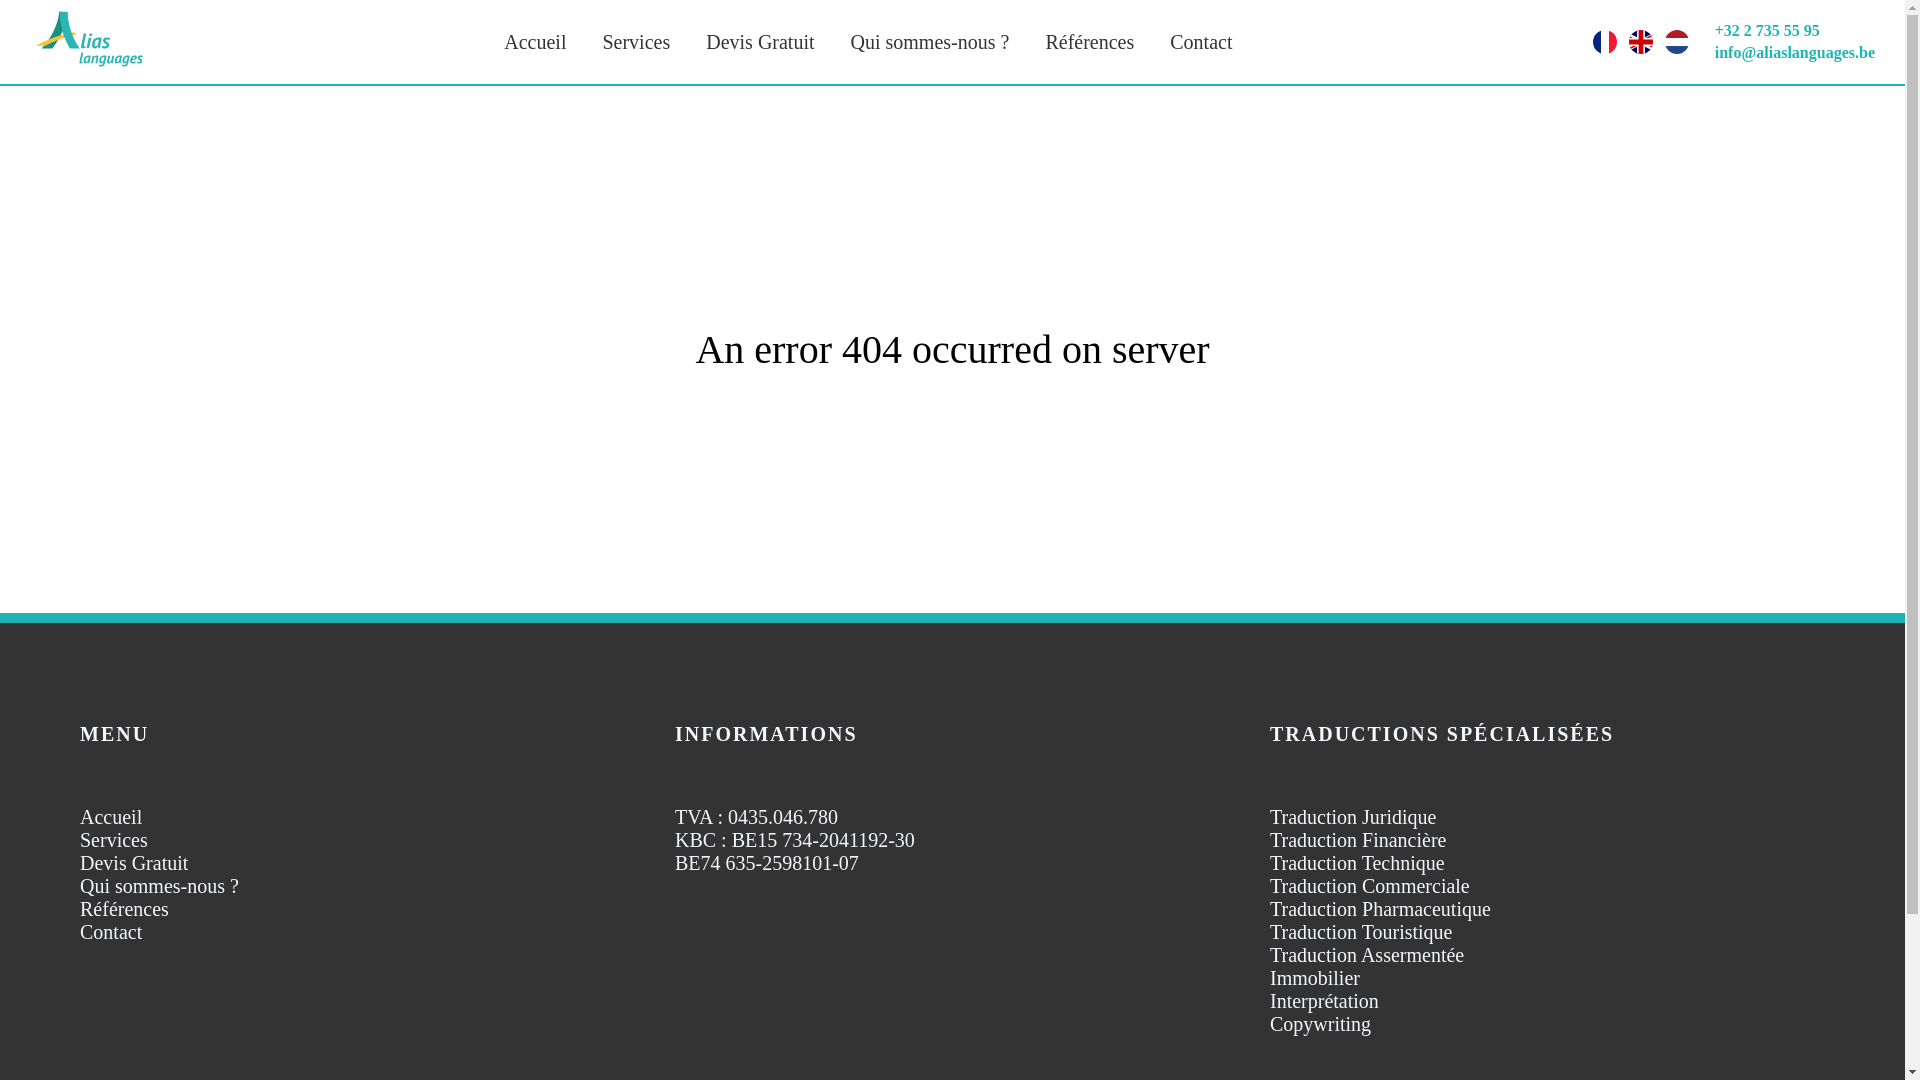  Describe the element at coordinates (134, 863) in the screenshot. I see `Devis Gratuit` at that location.